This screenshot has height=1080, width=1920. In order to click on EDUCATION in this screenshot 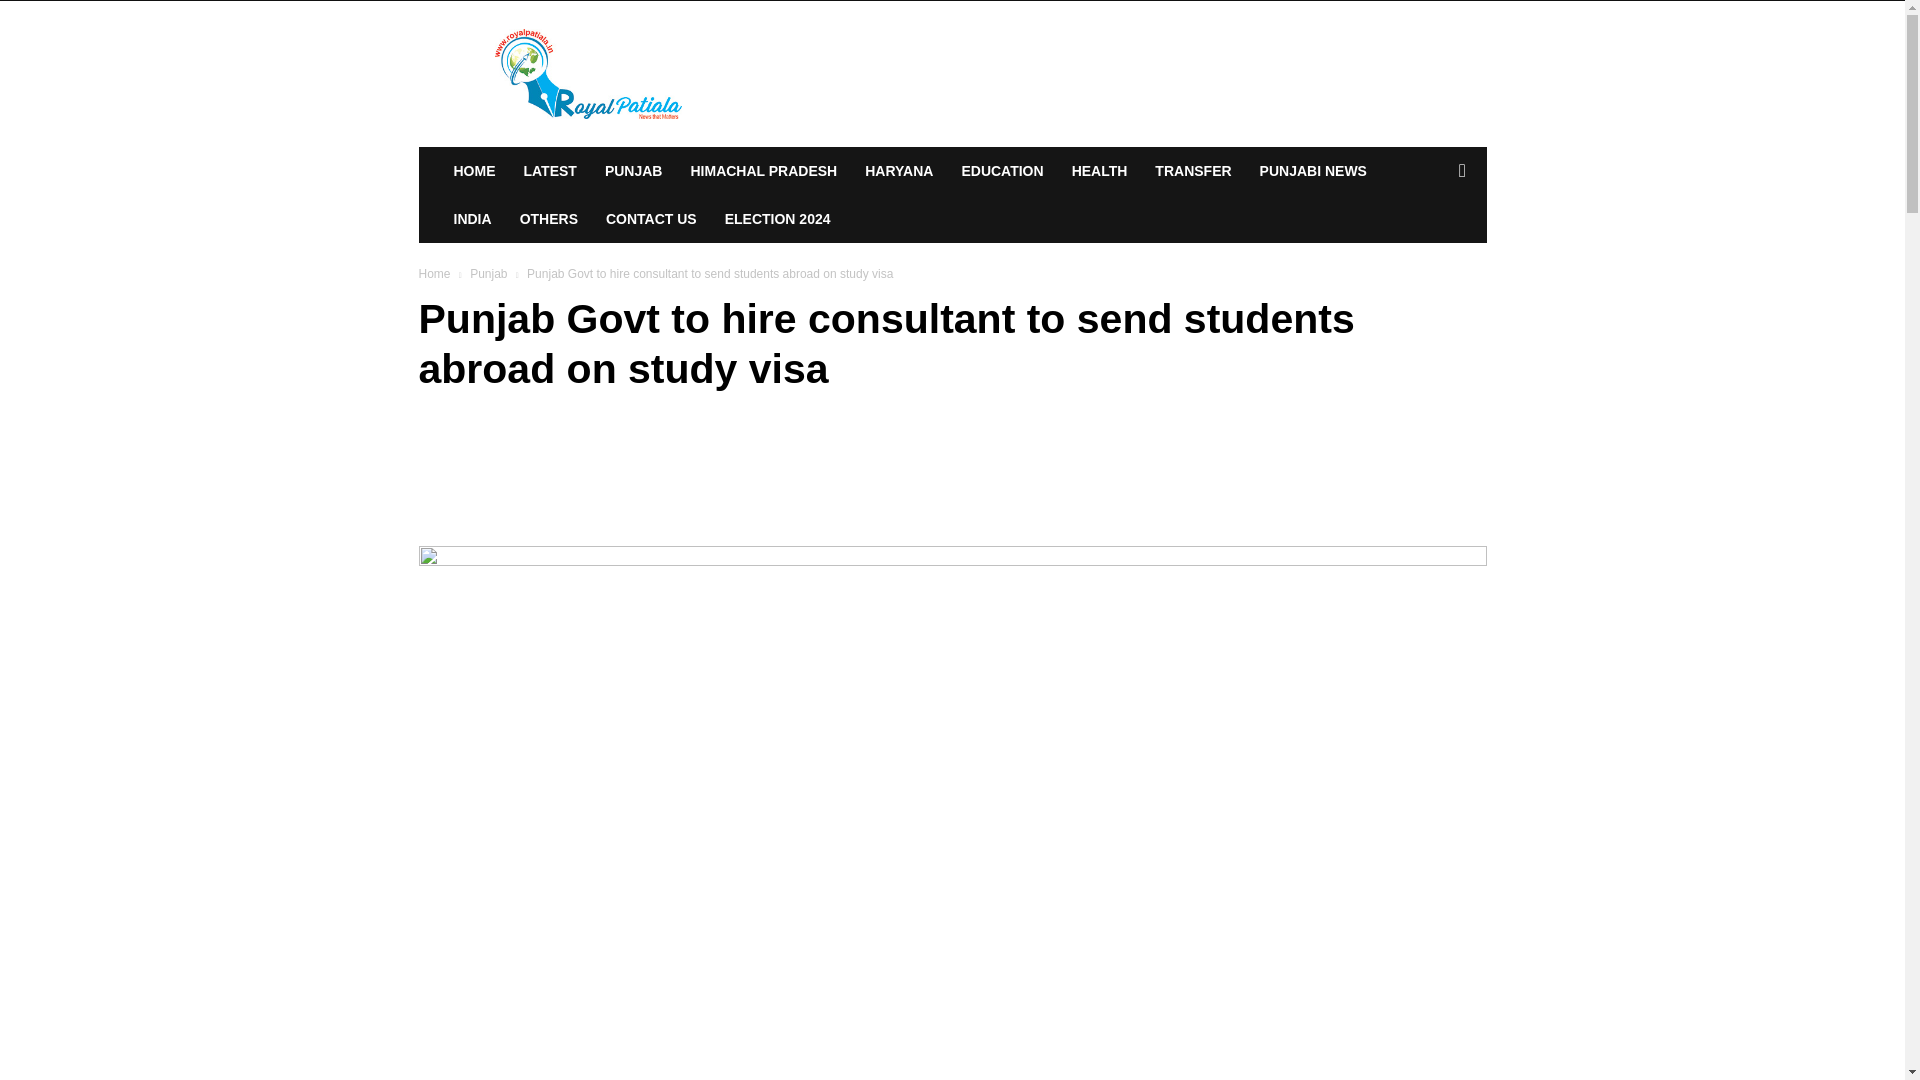, I will do `click(1002, 170)`.